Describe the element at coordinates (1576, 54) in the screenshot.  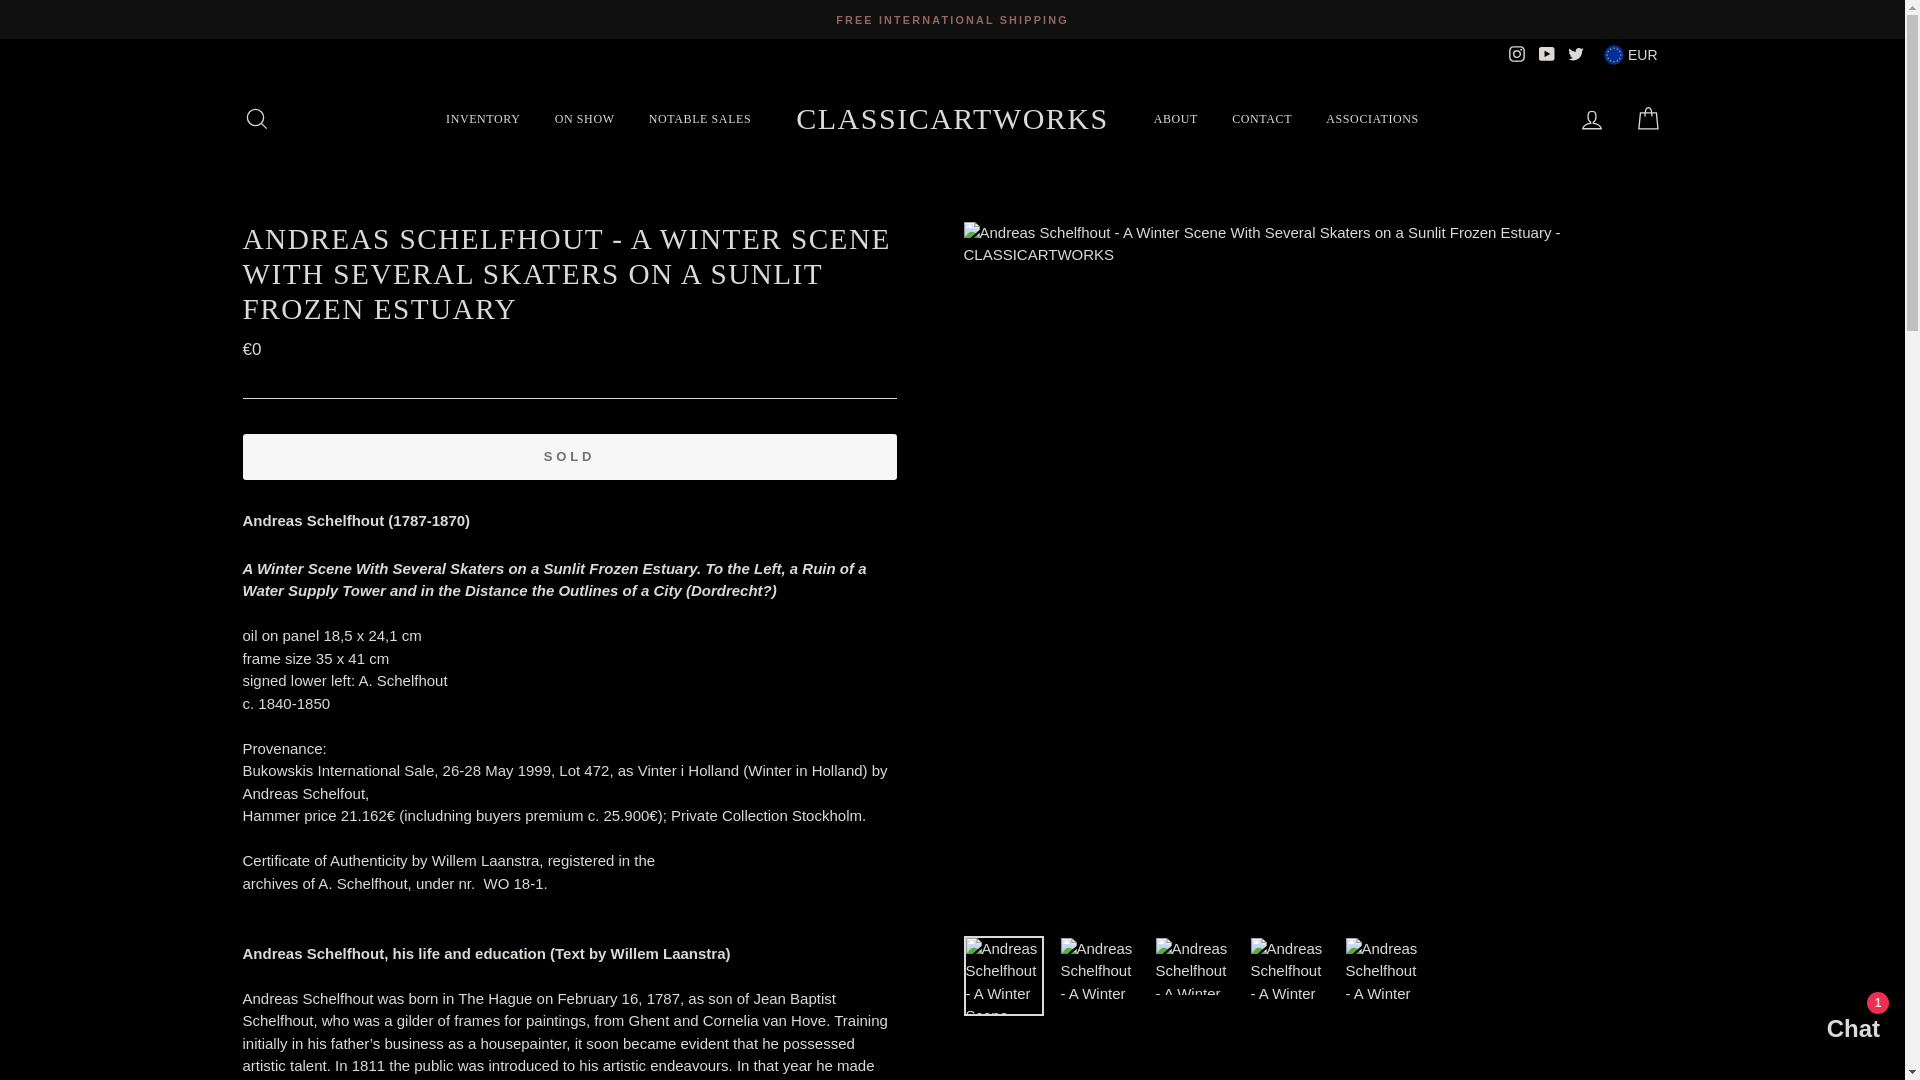
I see `Twitter` at that location.